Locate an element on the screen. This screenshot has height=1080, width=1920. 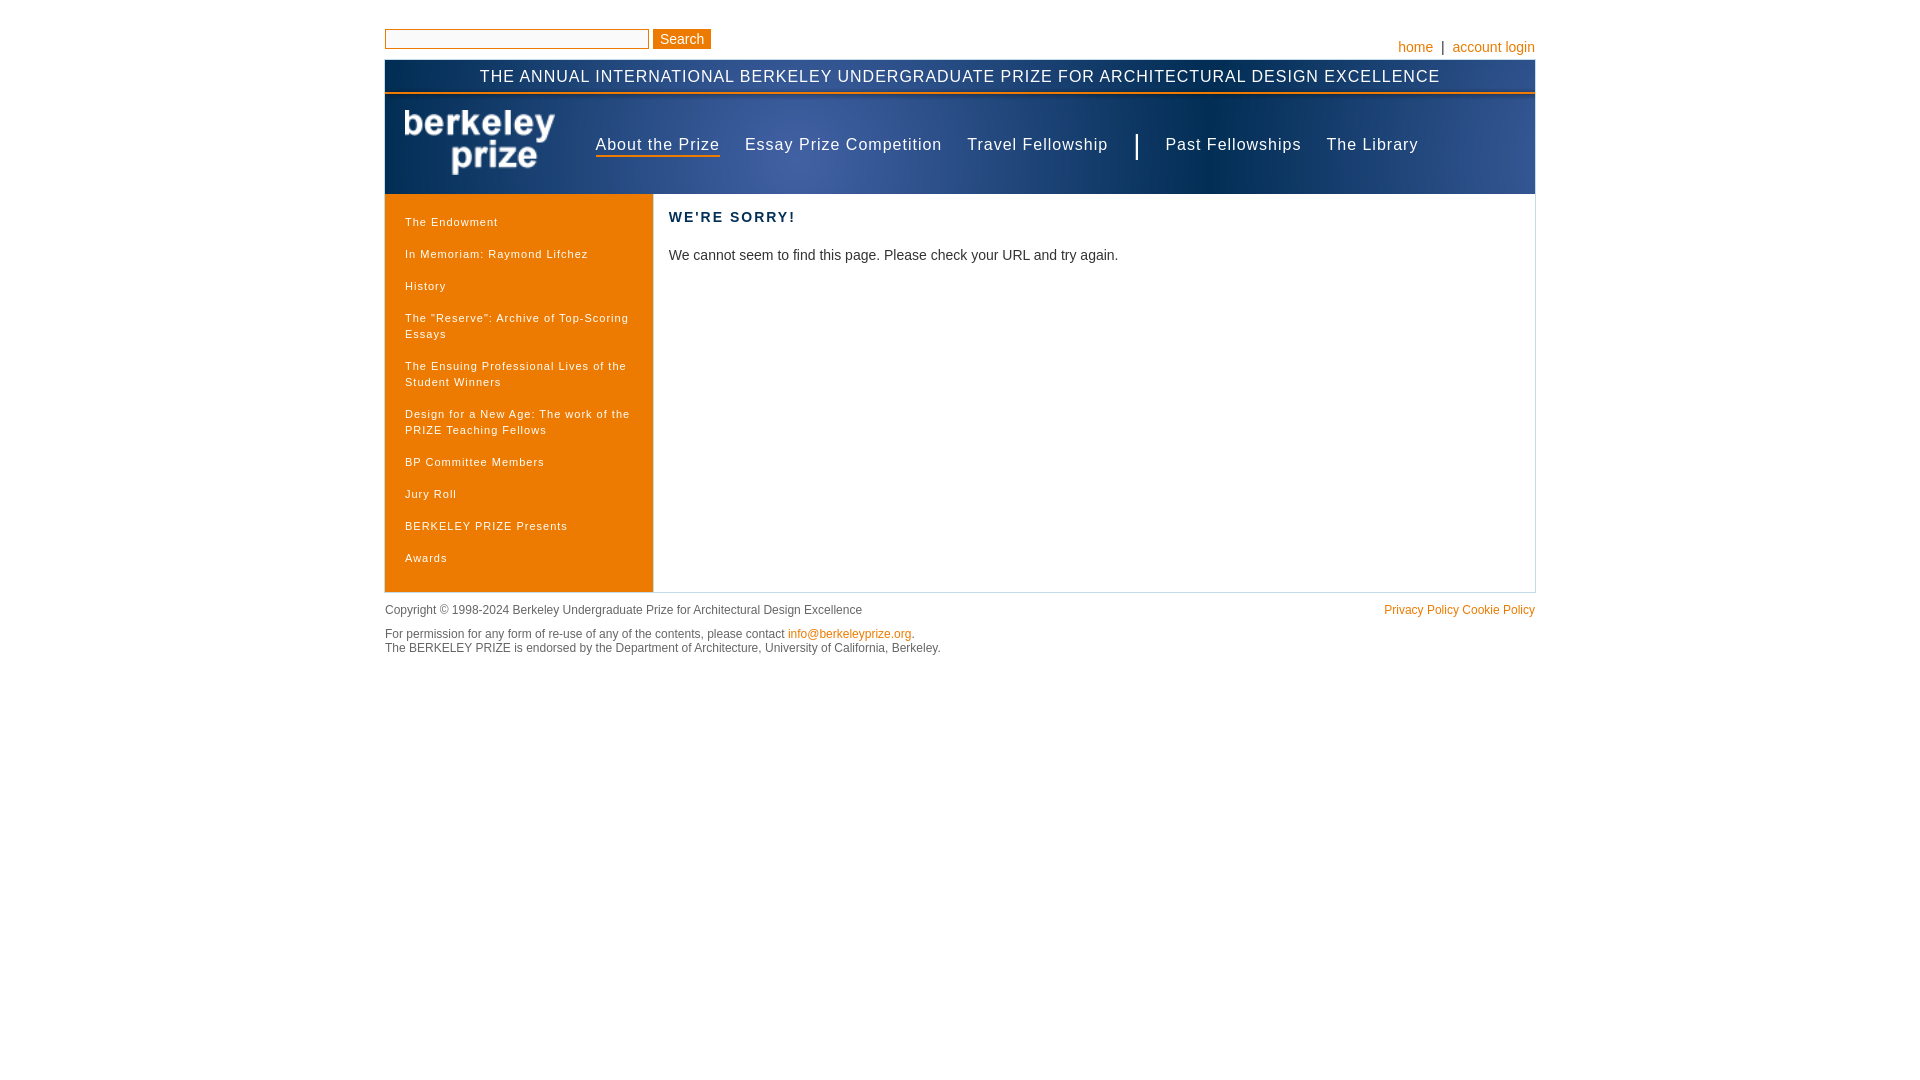
Berkeley Prize 2024 is located at coordinates (480, 142).